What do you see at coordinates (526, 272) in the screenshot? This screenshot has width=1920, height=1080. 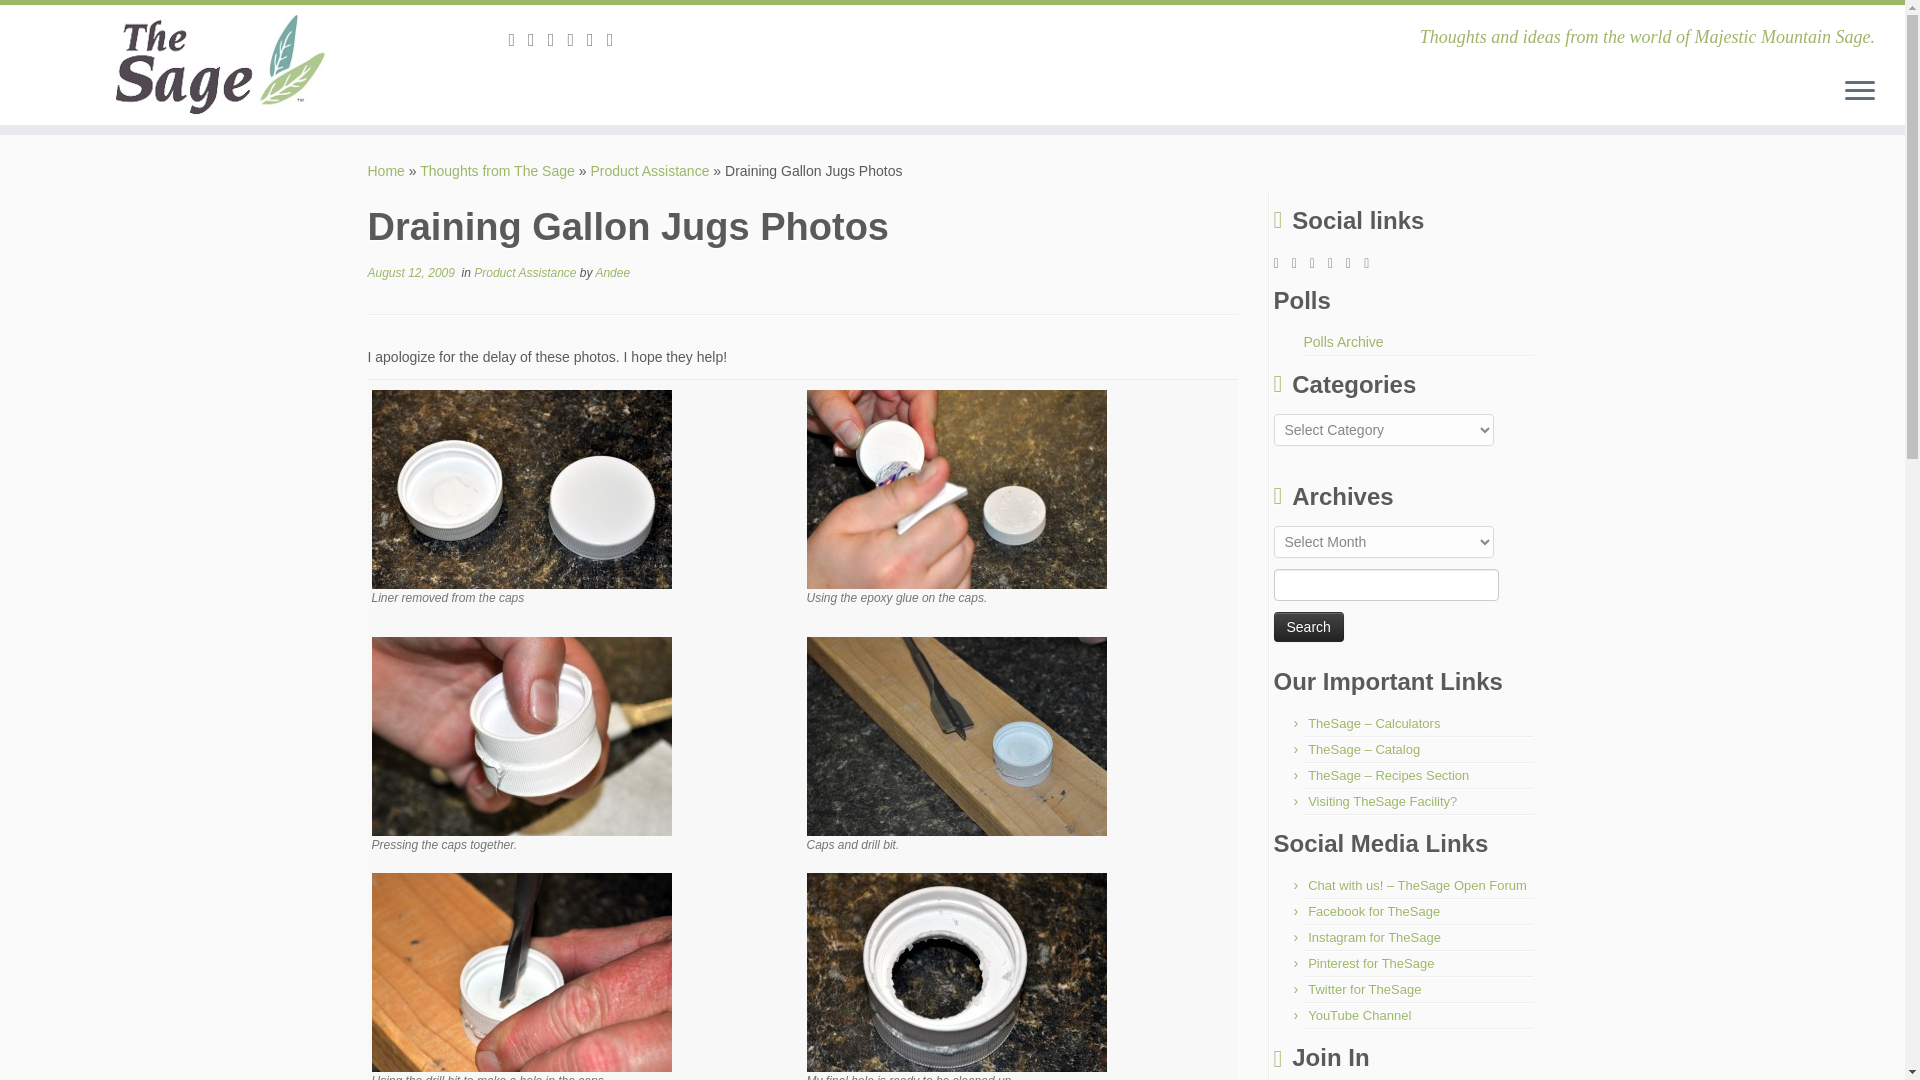 I see `Product Assistance` at bounding box center [526, 272].